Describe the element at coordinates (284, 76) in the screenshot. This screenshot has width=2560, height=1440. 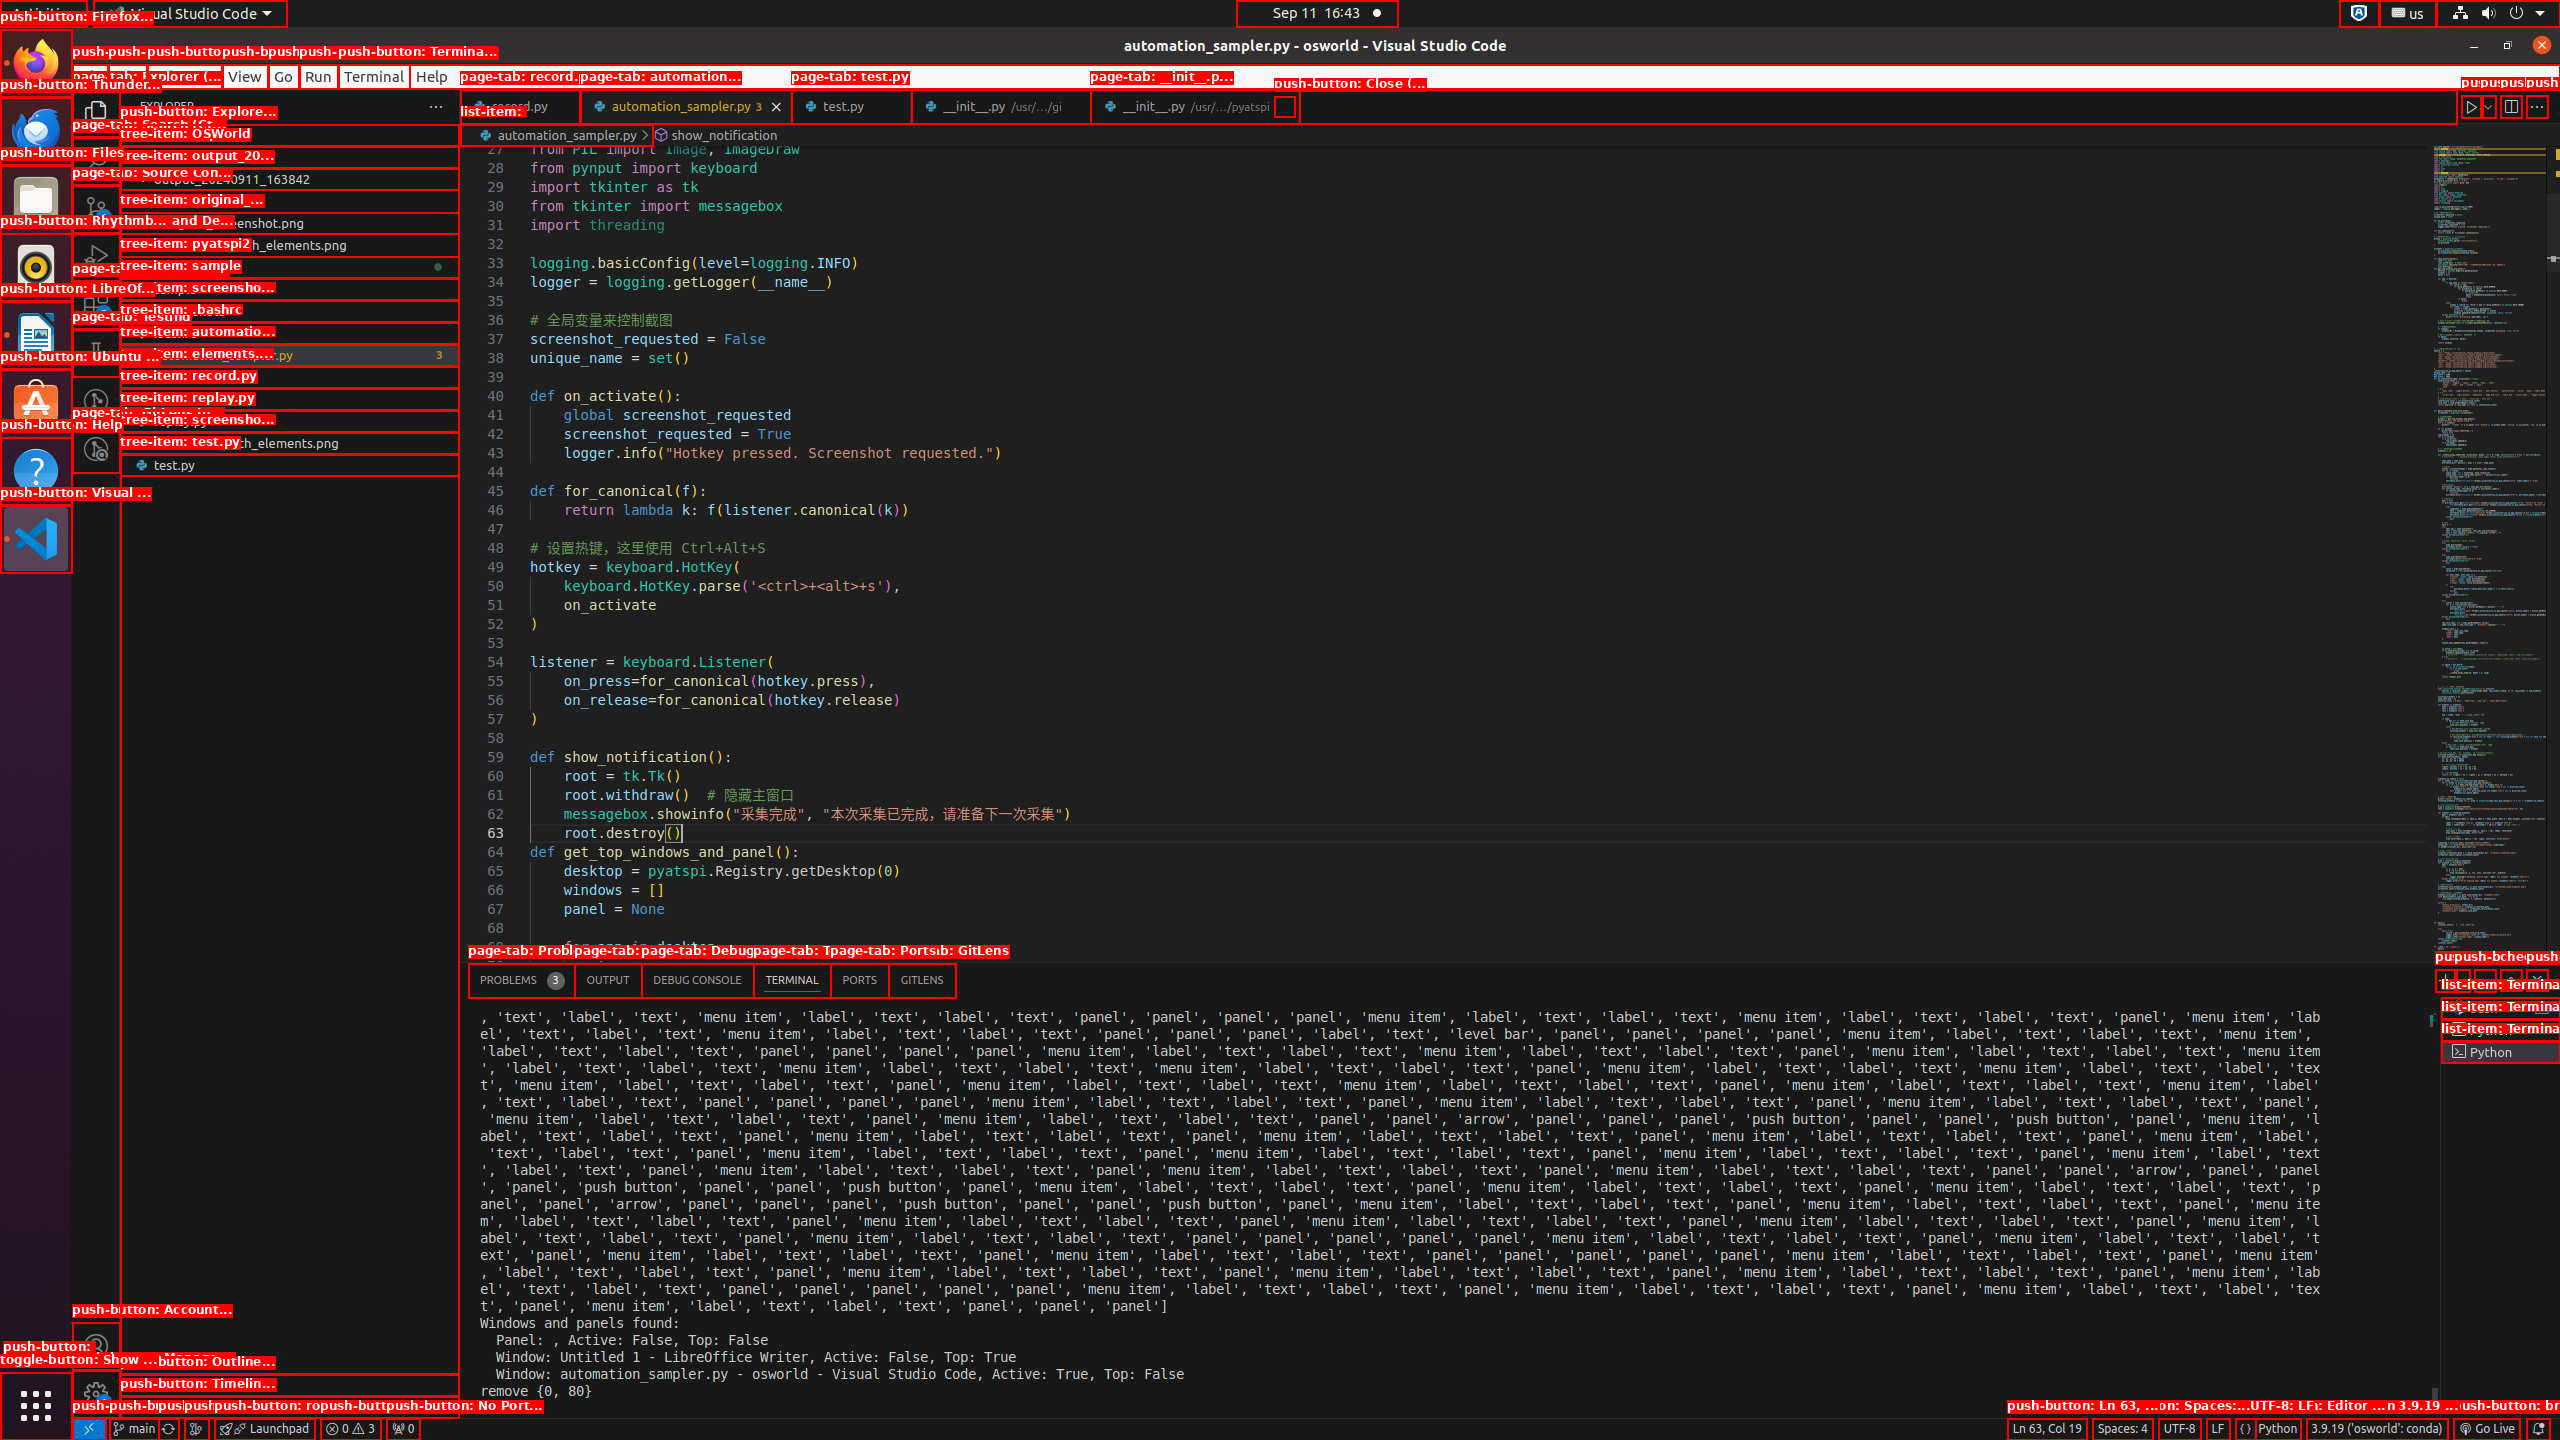
I see `Go` at that location.